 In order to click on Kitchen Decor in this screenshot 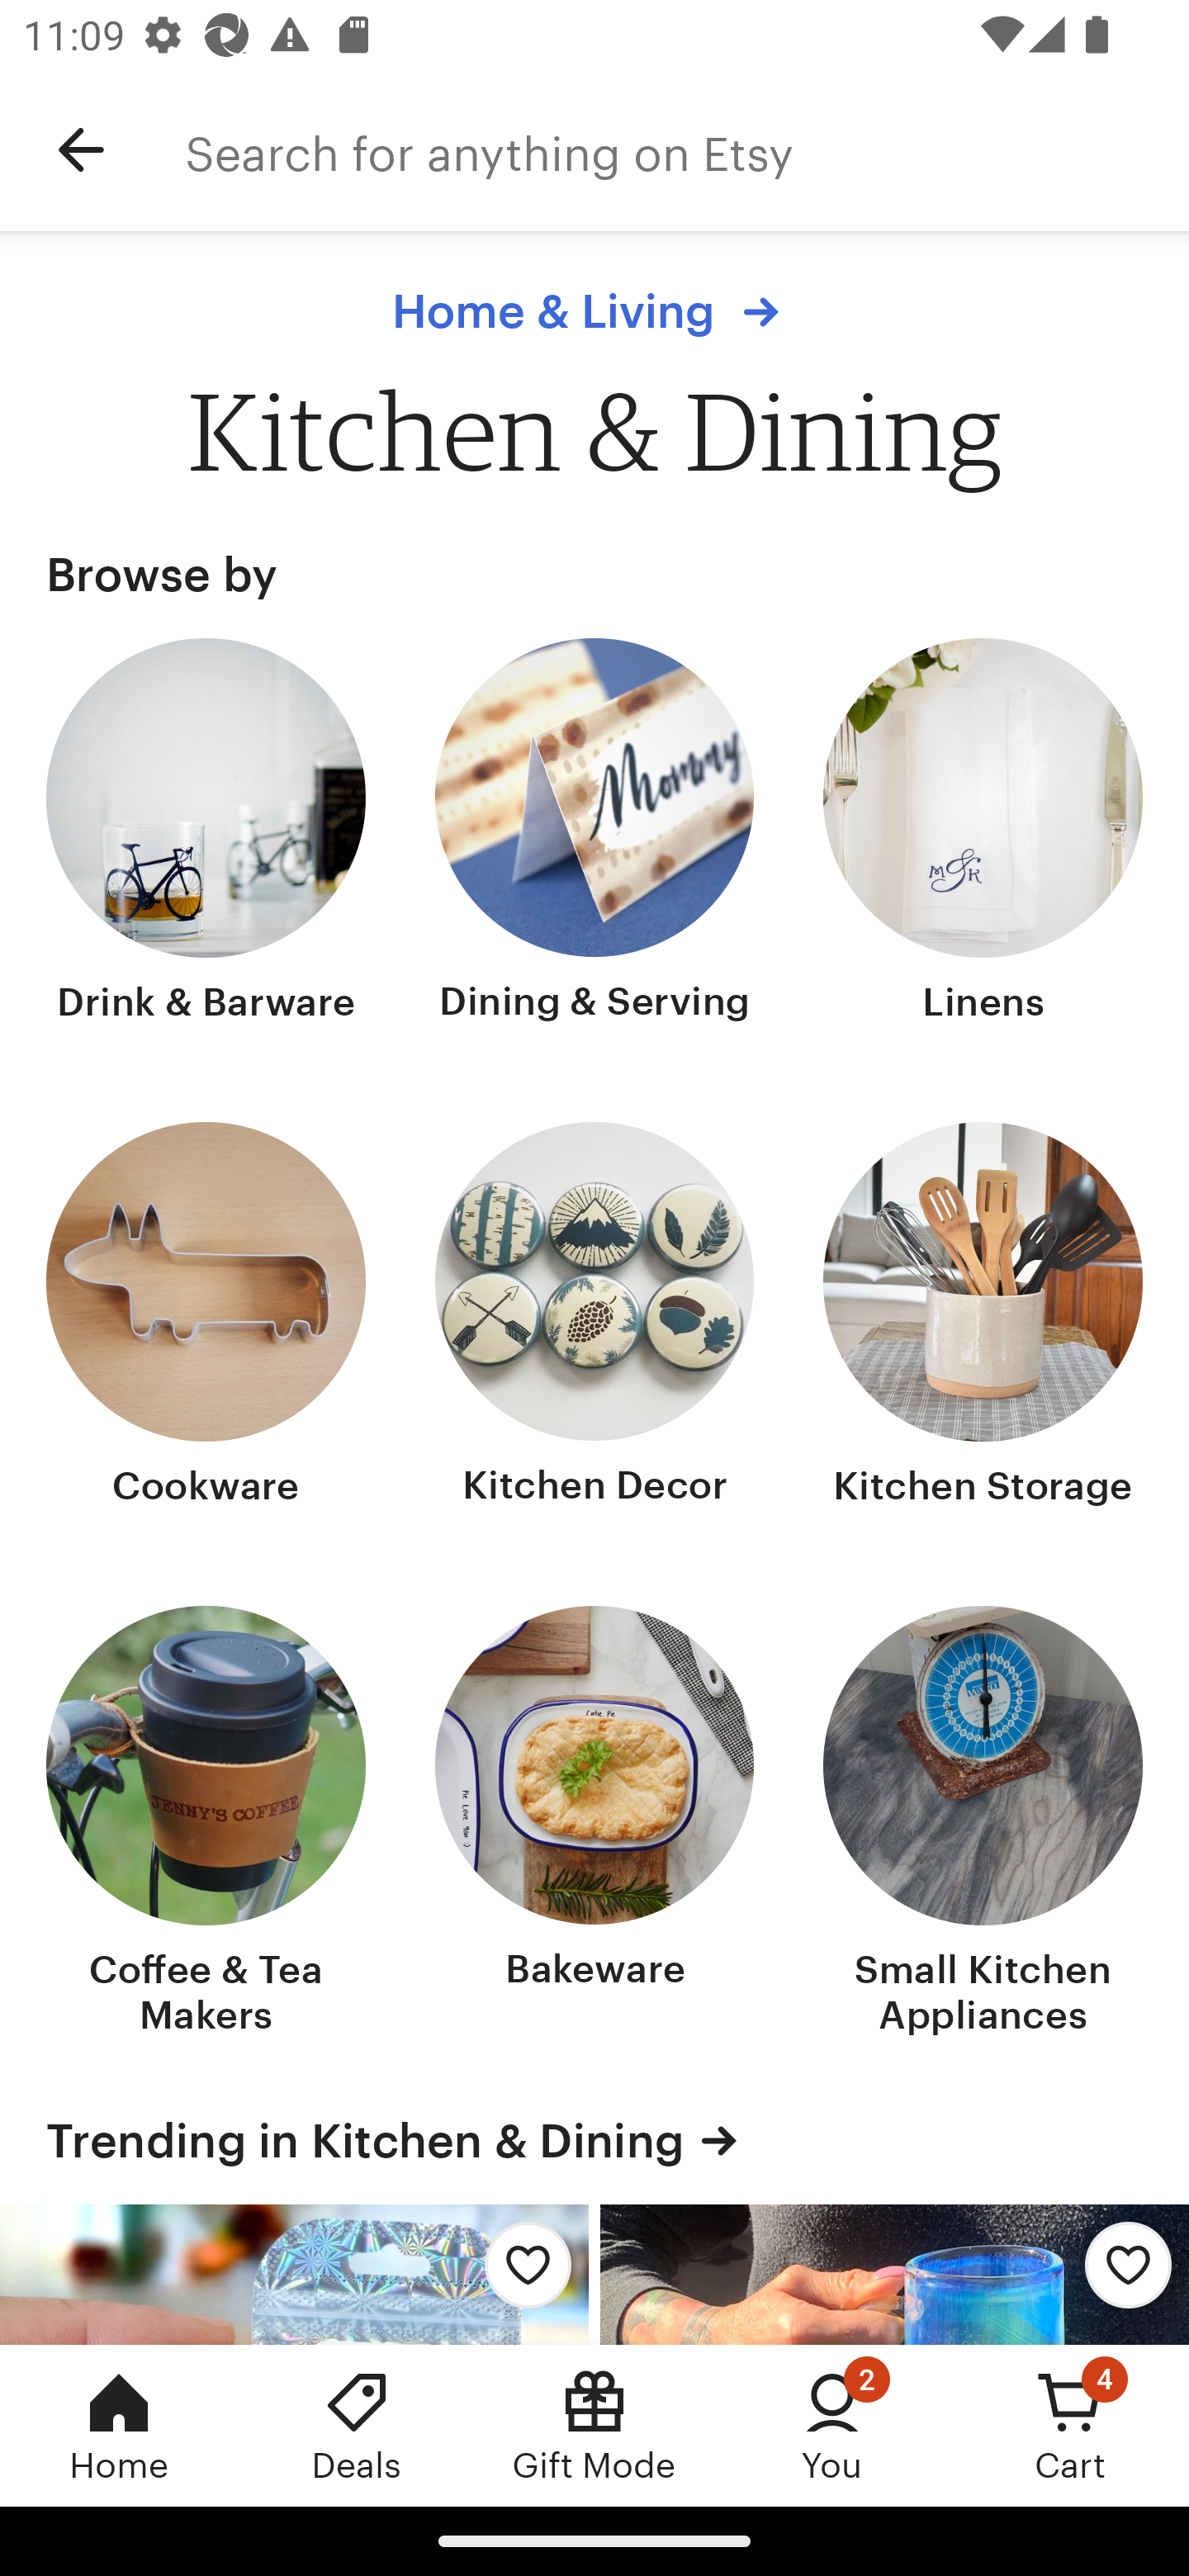, I will do `click(594, 1319)`.